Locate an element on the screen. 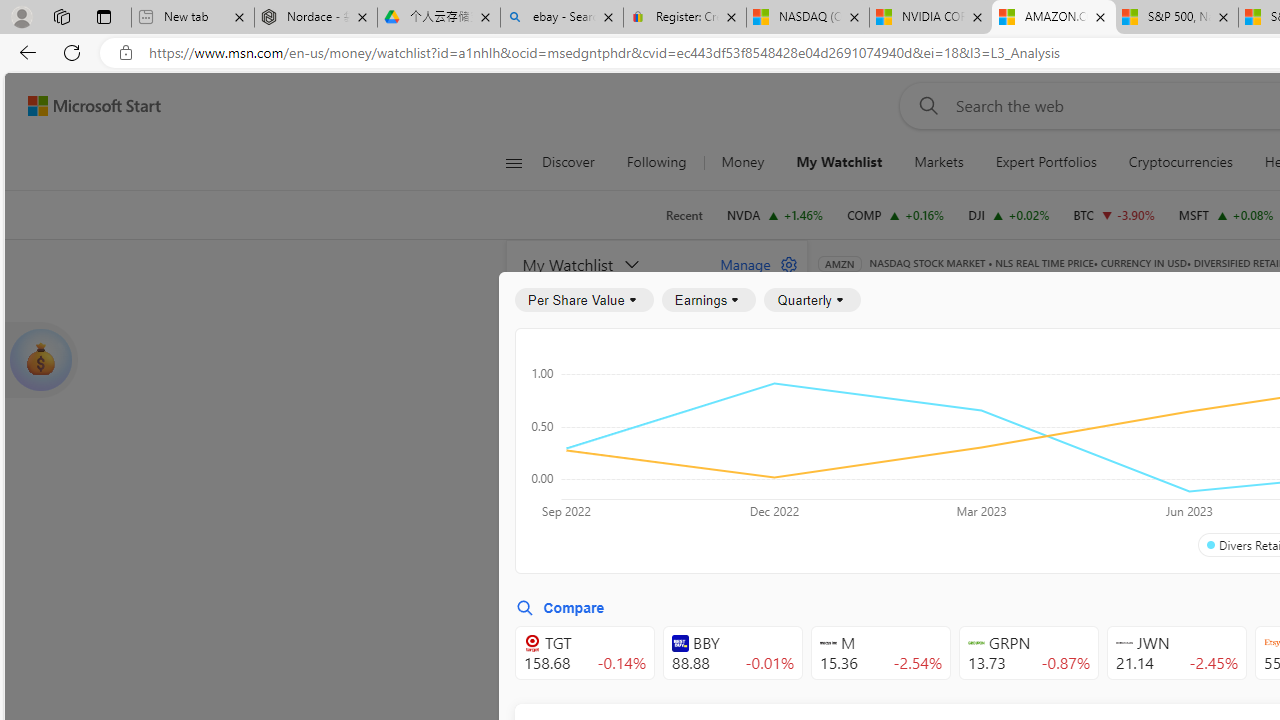 The width and height of the screenshot is (1280, 720). New tab - Sleeping is located at coordinates (192, 18).